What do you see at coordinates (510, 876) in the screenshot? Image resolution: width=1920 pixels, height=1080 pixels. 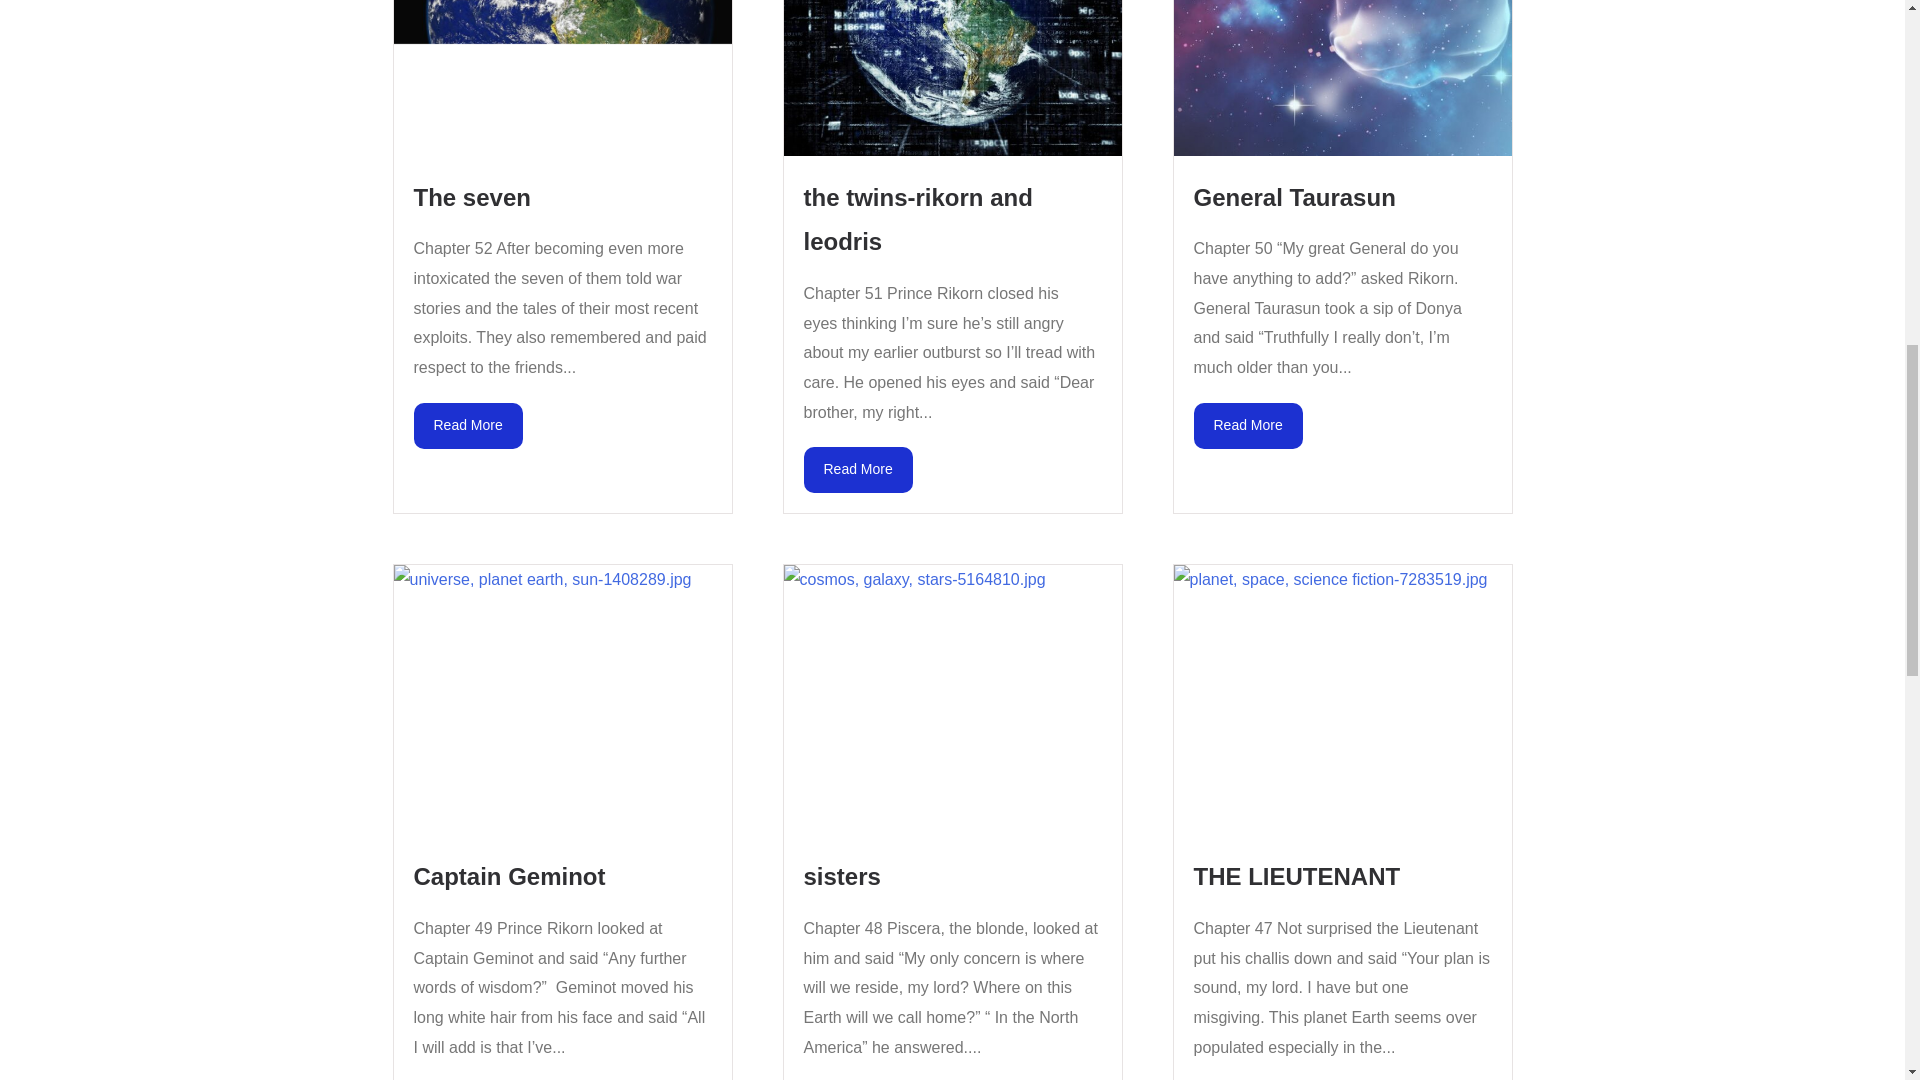 I see `Captain Geminot` at bounding box center [510, 876].